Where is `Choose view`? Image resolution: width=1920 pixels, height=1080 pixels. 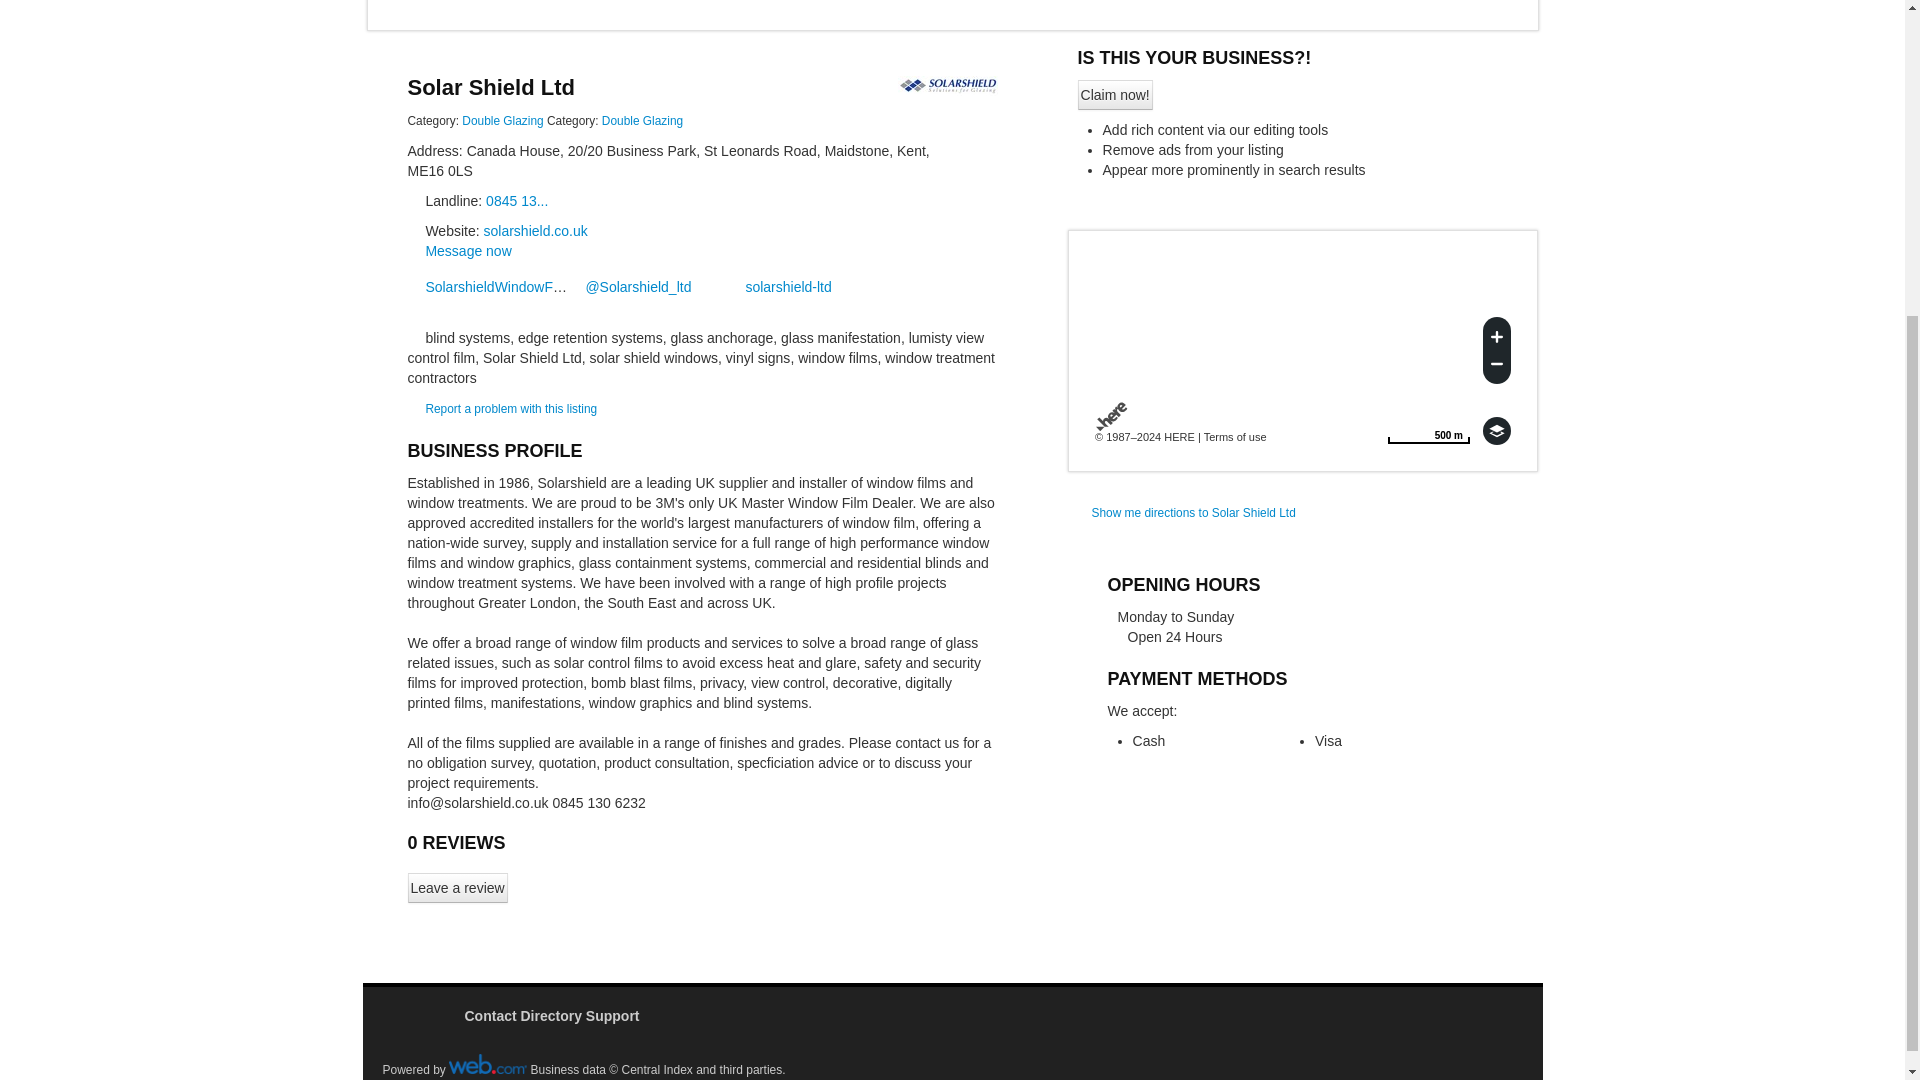 Choose view is located at coordinates (1235, 436).